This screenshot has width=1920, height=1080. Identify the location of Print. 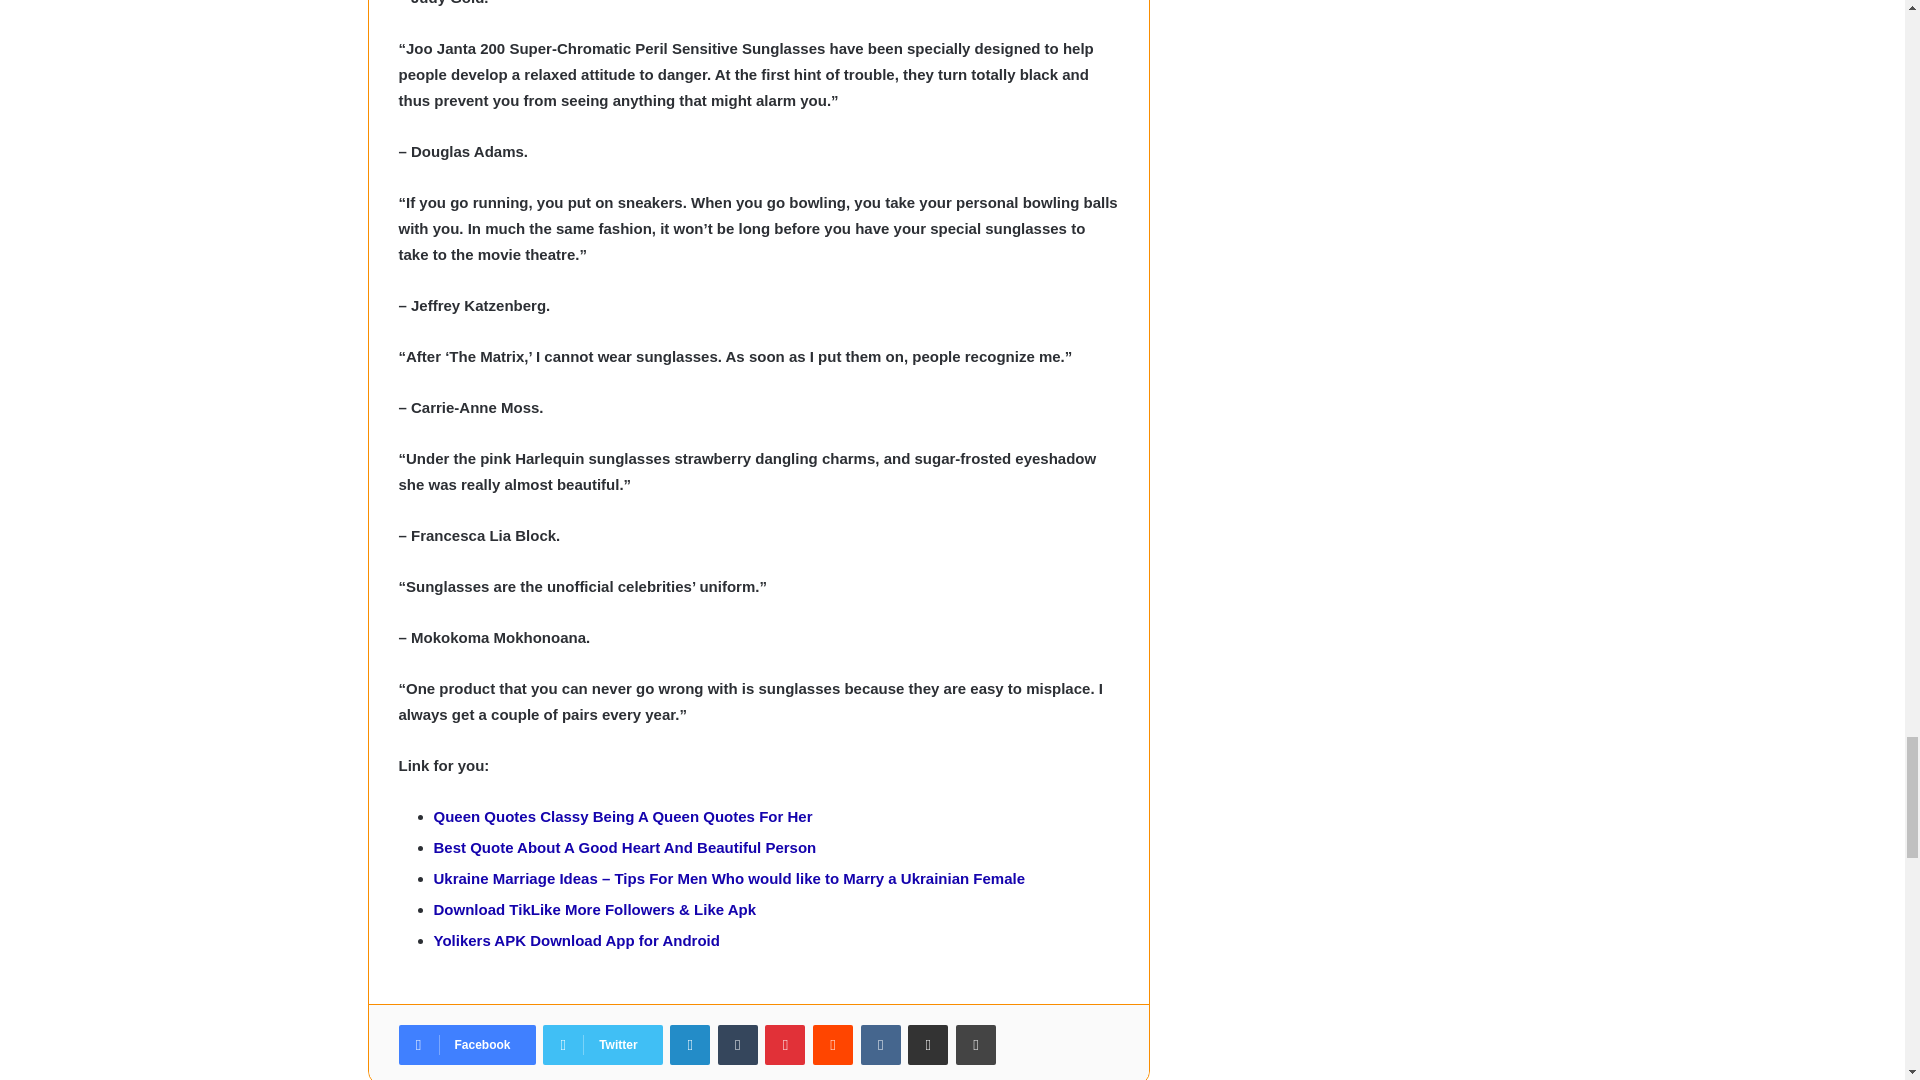
(976, 1044).